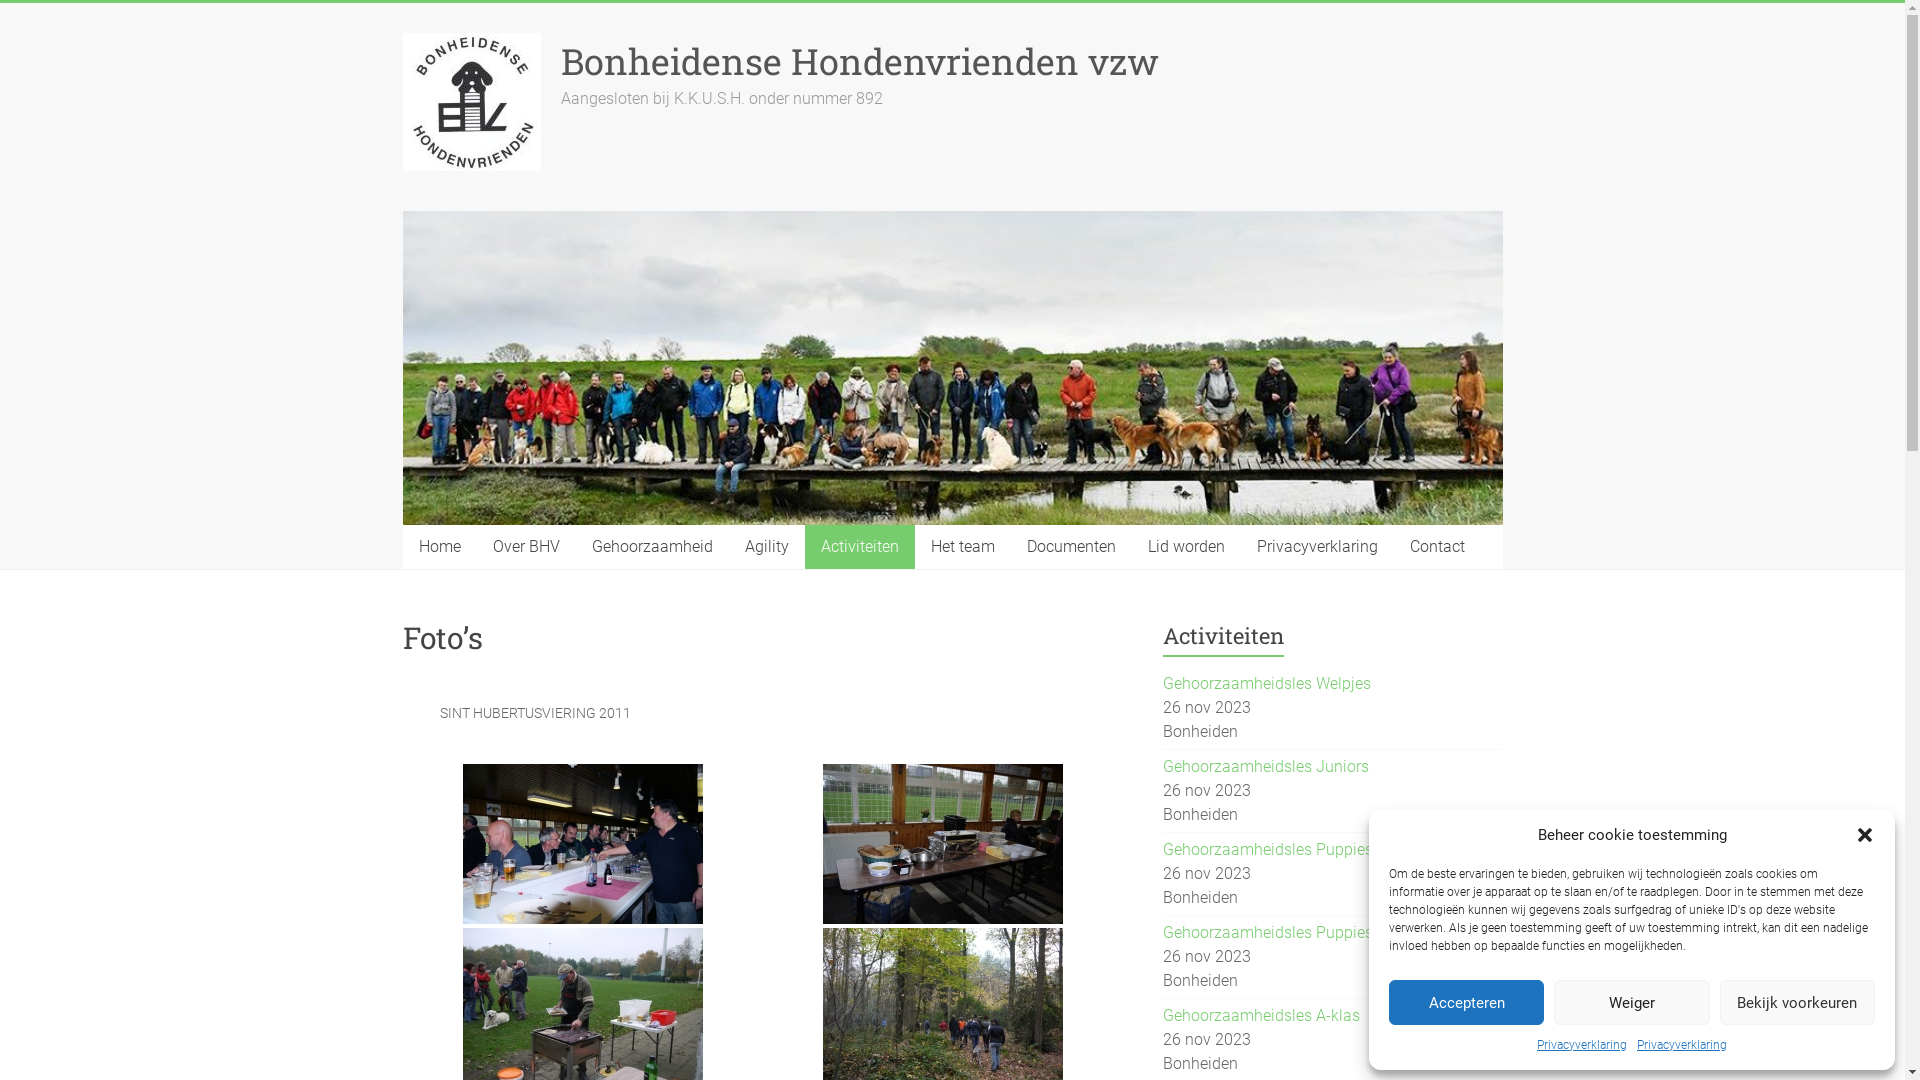 The width and height of the screenshot is (1920, 1080). I want to click on Sint Hubertusviering 2011-69, so click(582, 844).